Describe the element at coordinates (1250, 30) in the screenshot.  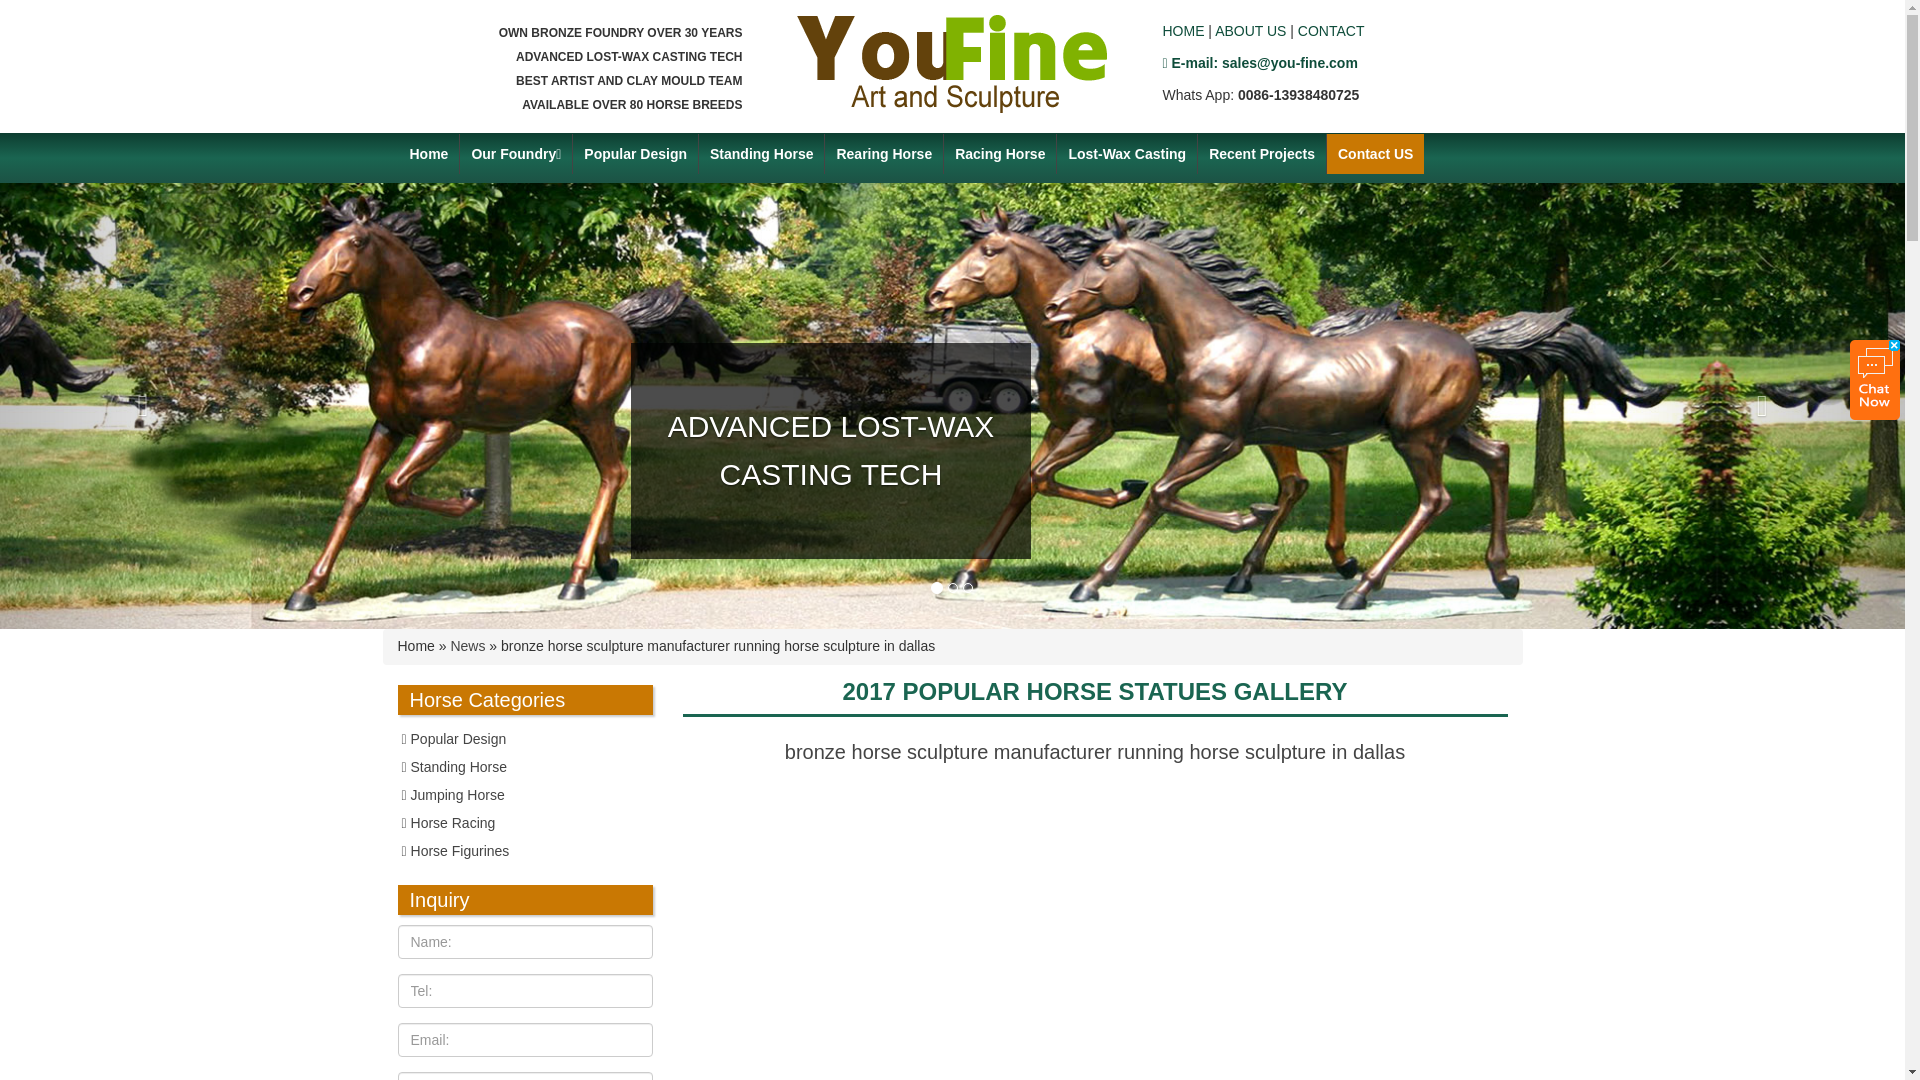
I see `About of Youfine horse statues` at that location.